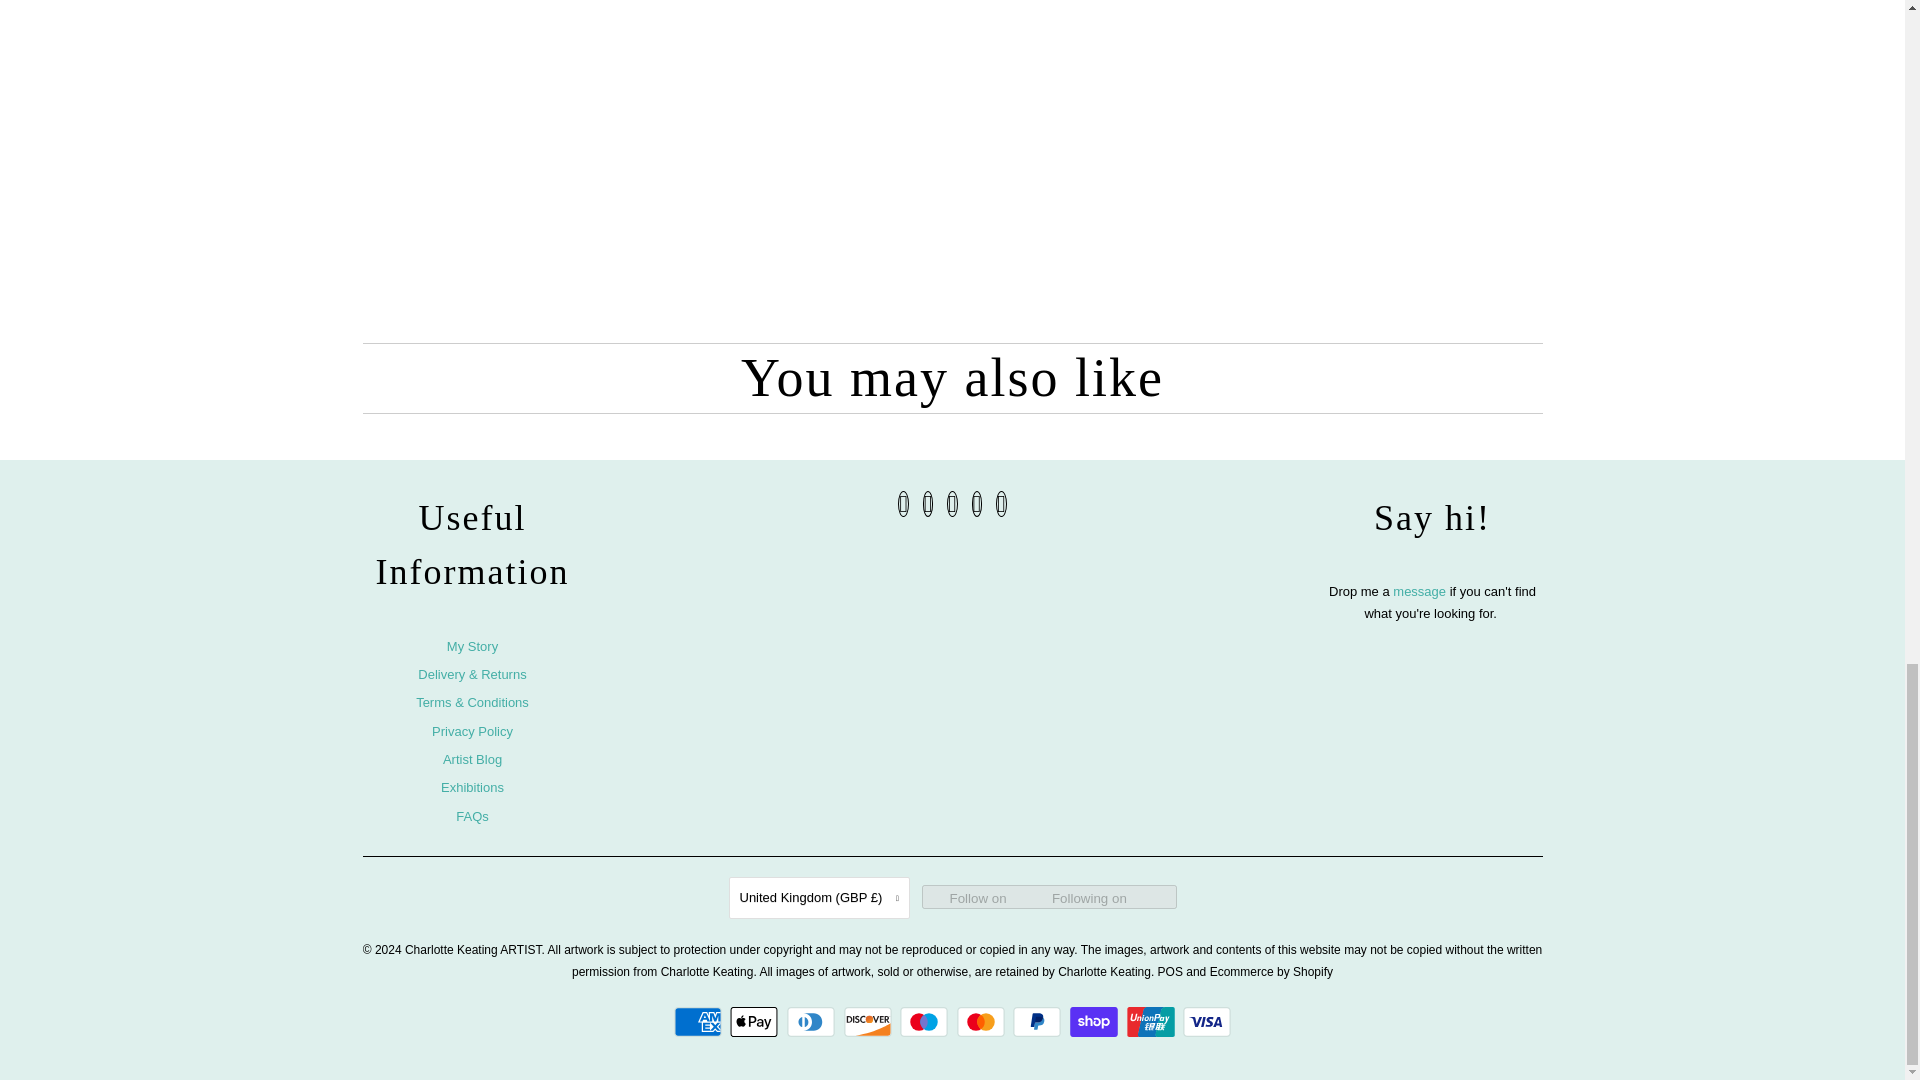  What do you see at coordinates (814, 1021) in the screenshot?
I see `Diners Club` at bounding box center [814, 1021].